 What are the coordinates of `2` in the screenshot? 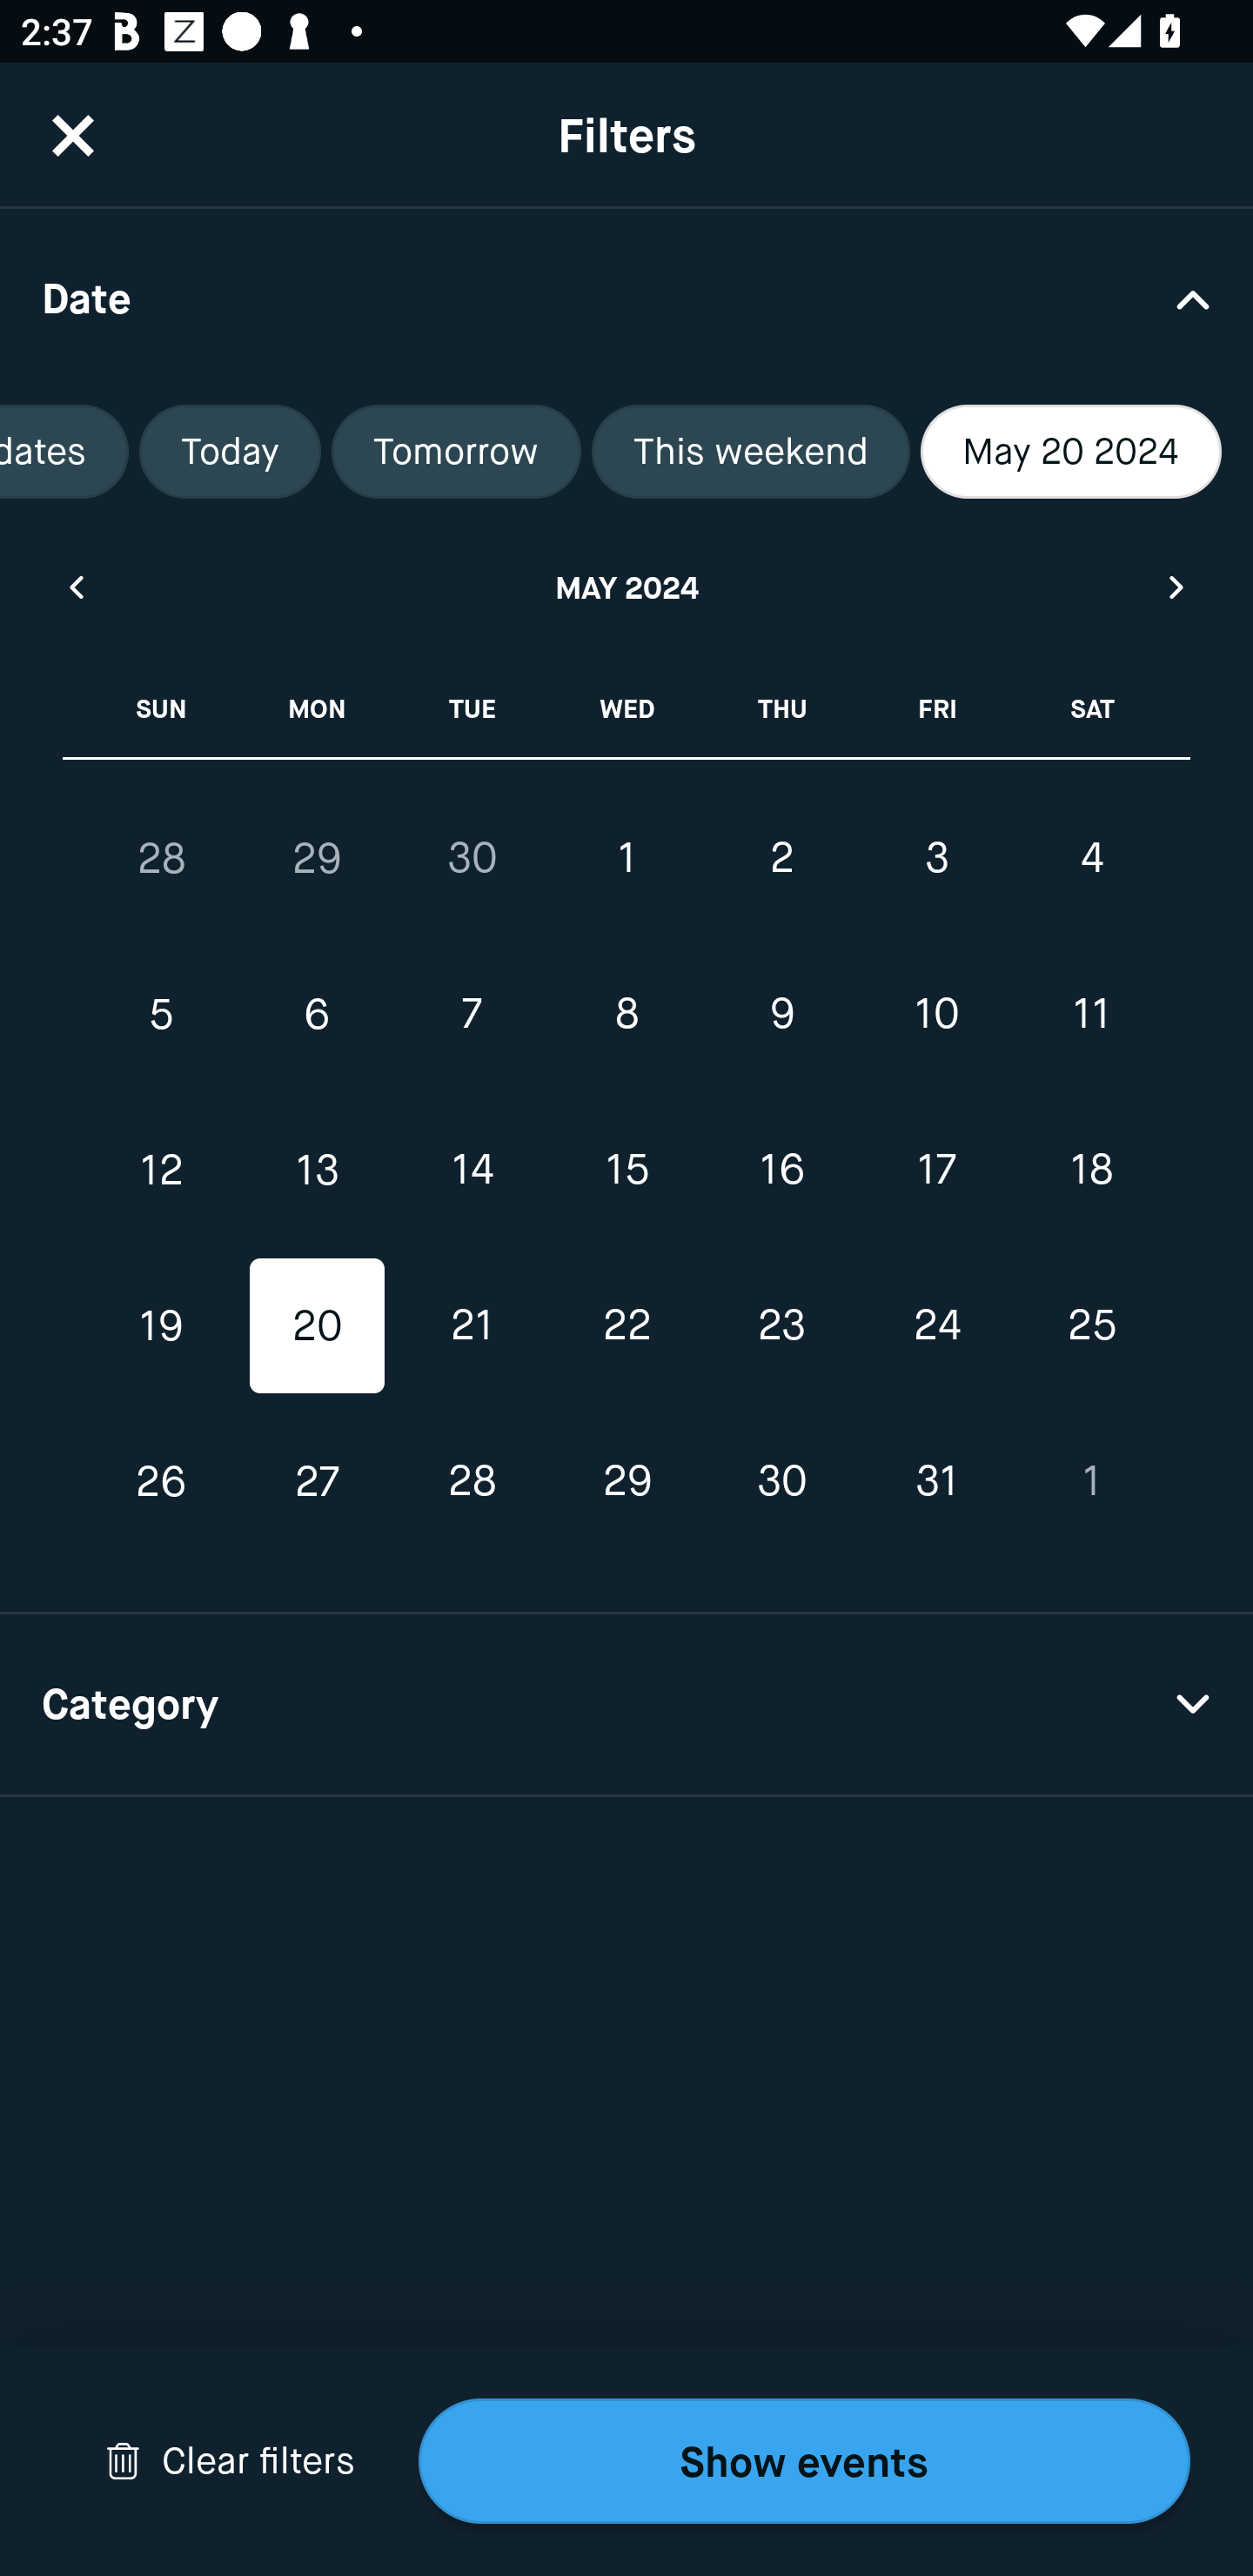 It's located at (781, 857).